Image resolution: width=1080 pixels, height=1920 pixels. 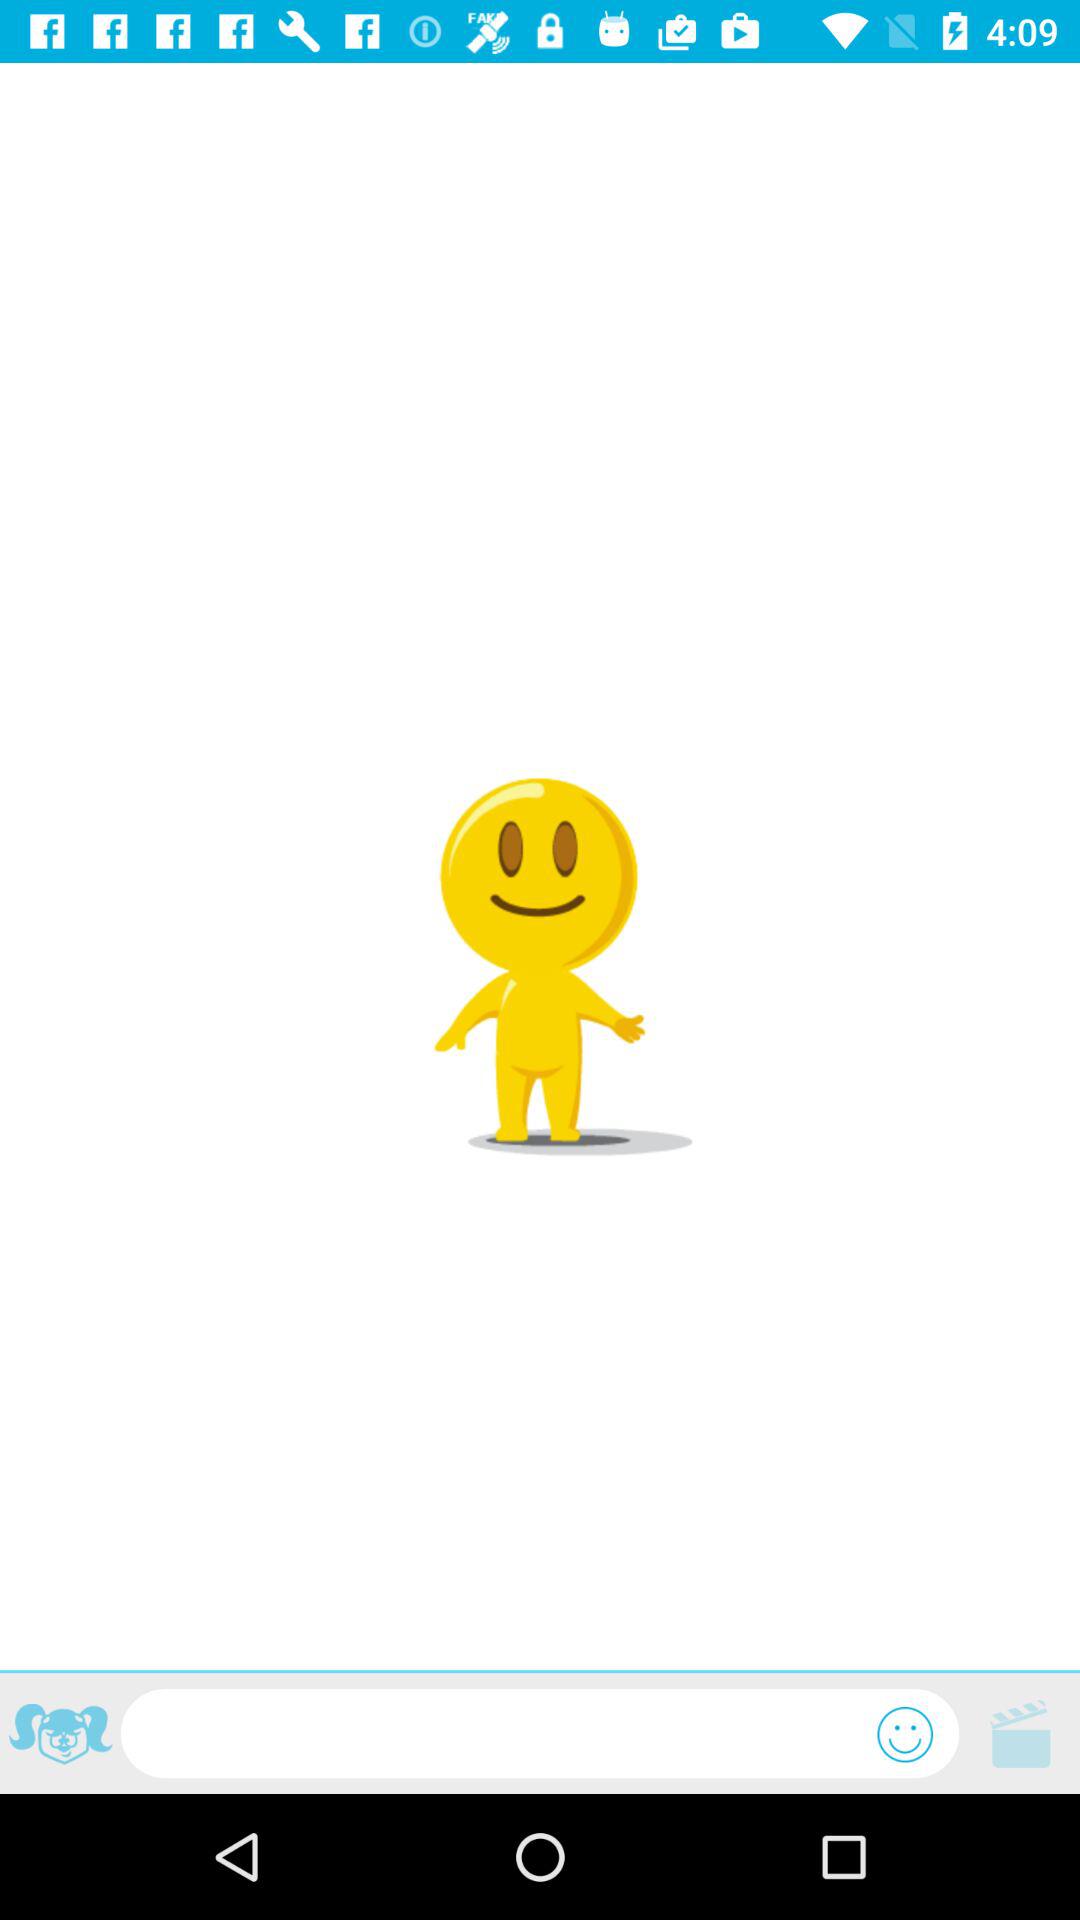 What do you see at coordinates (1020, 1734) in the screenshot?
I see `edit clip` at bounding box center [1020, 1734].